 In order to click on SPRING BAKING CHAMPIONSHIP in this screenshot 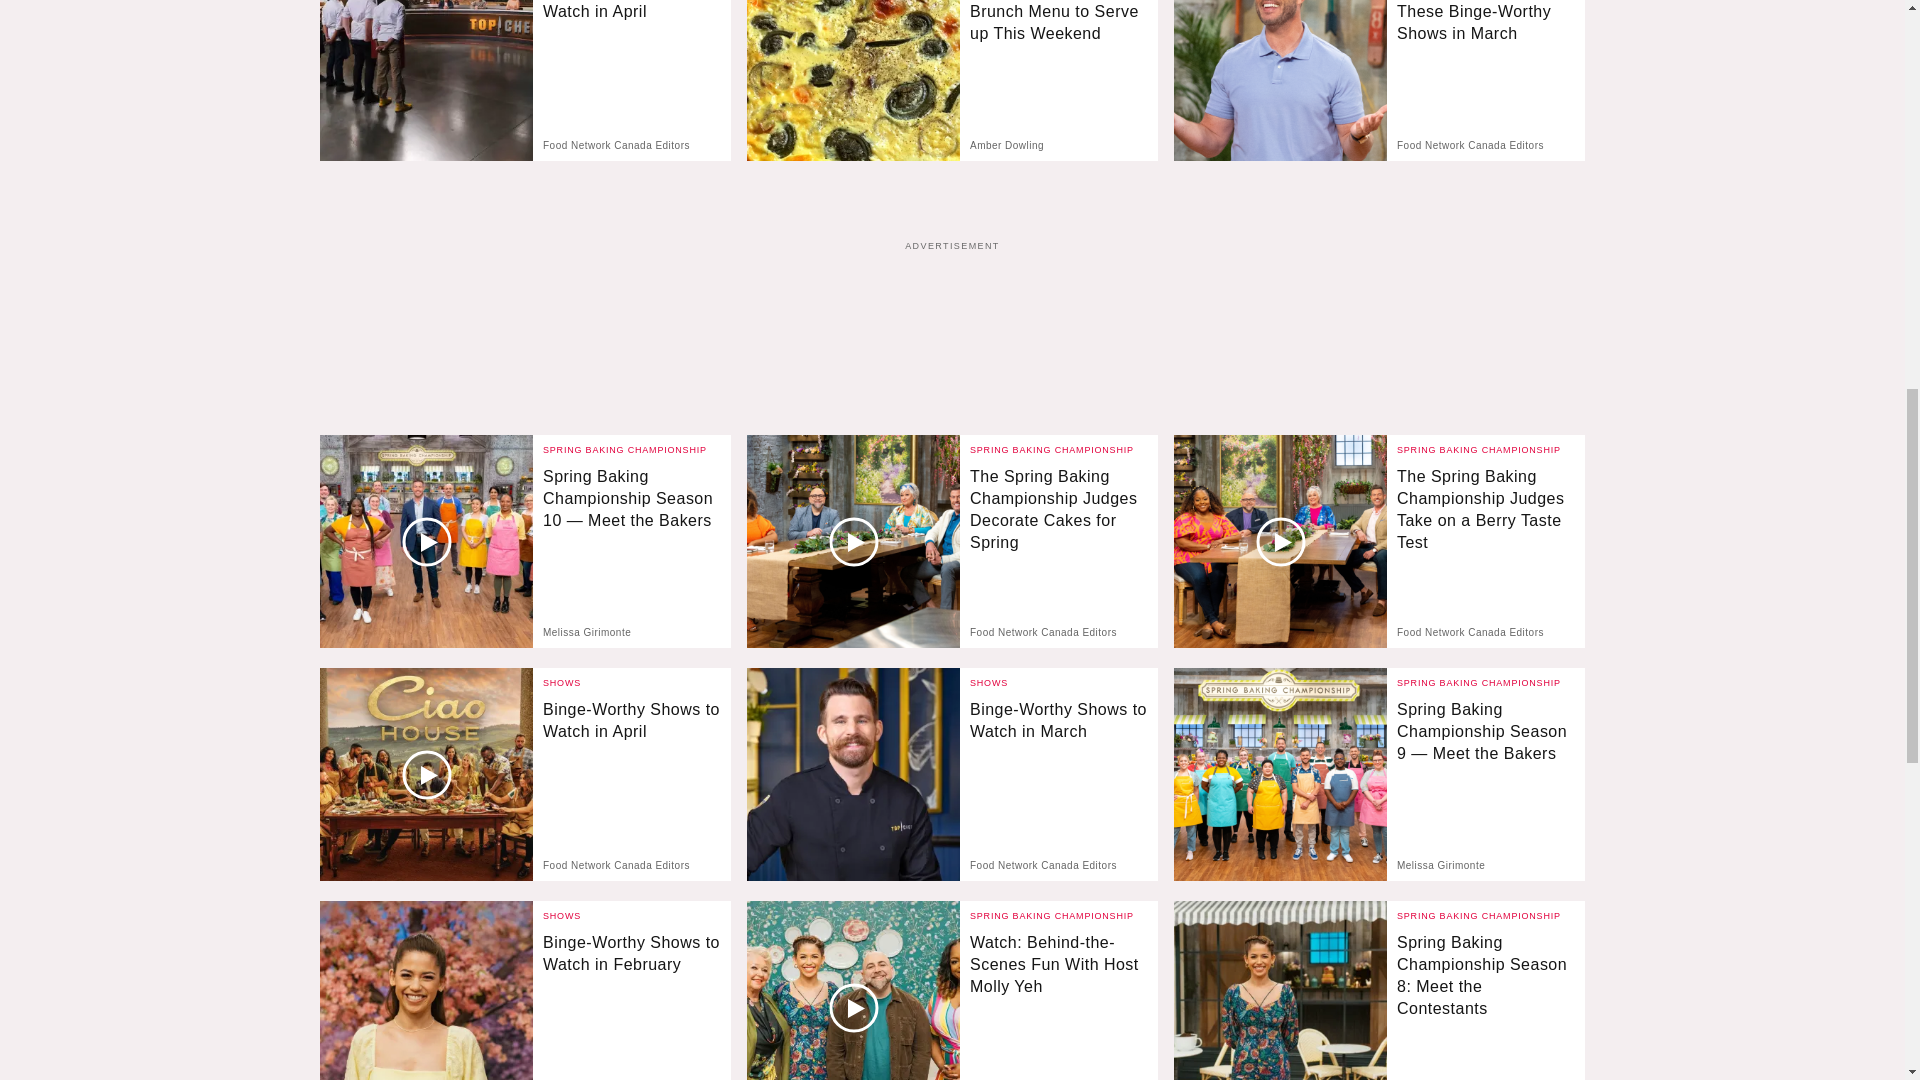, I will do `click(1052, 449)`.